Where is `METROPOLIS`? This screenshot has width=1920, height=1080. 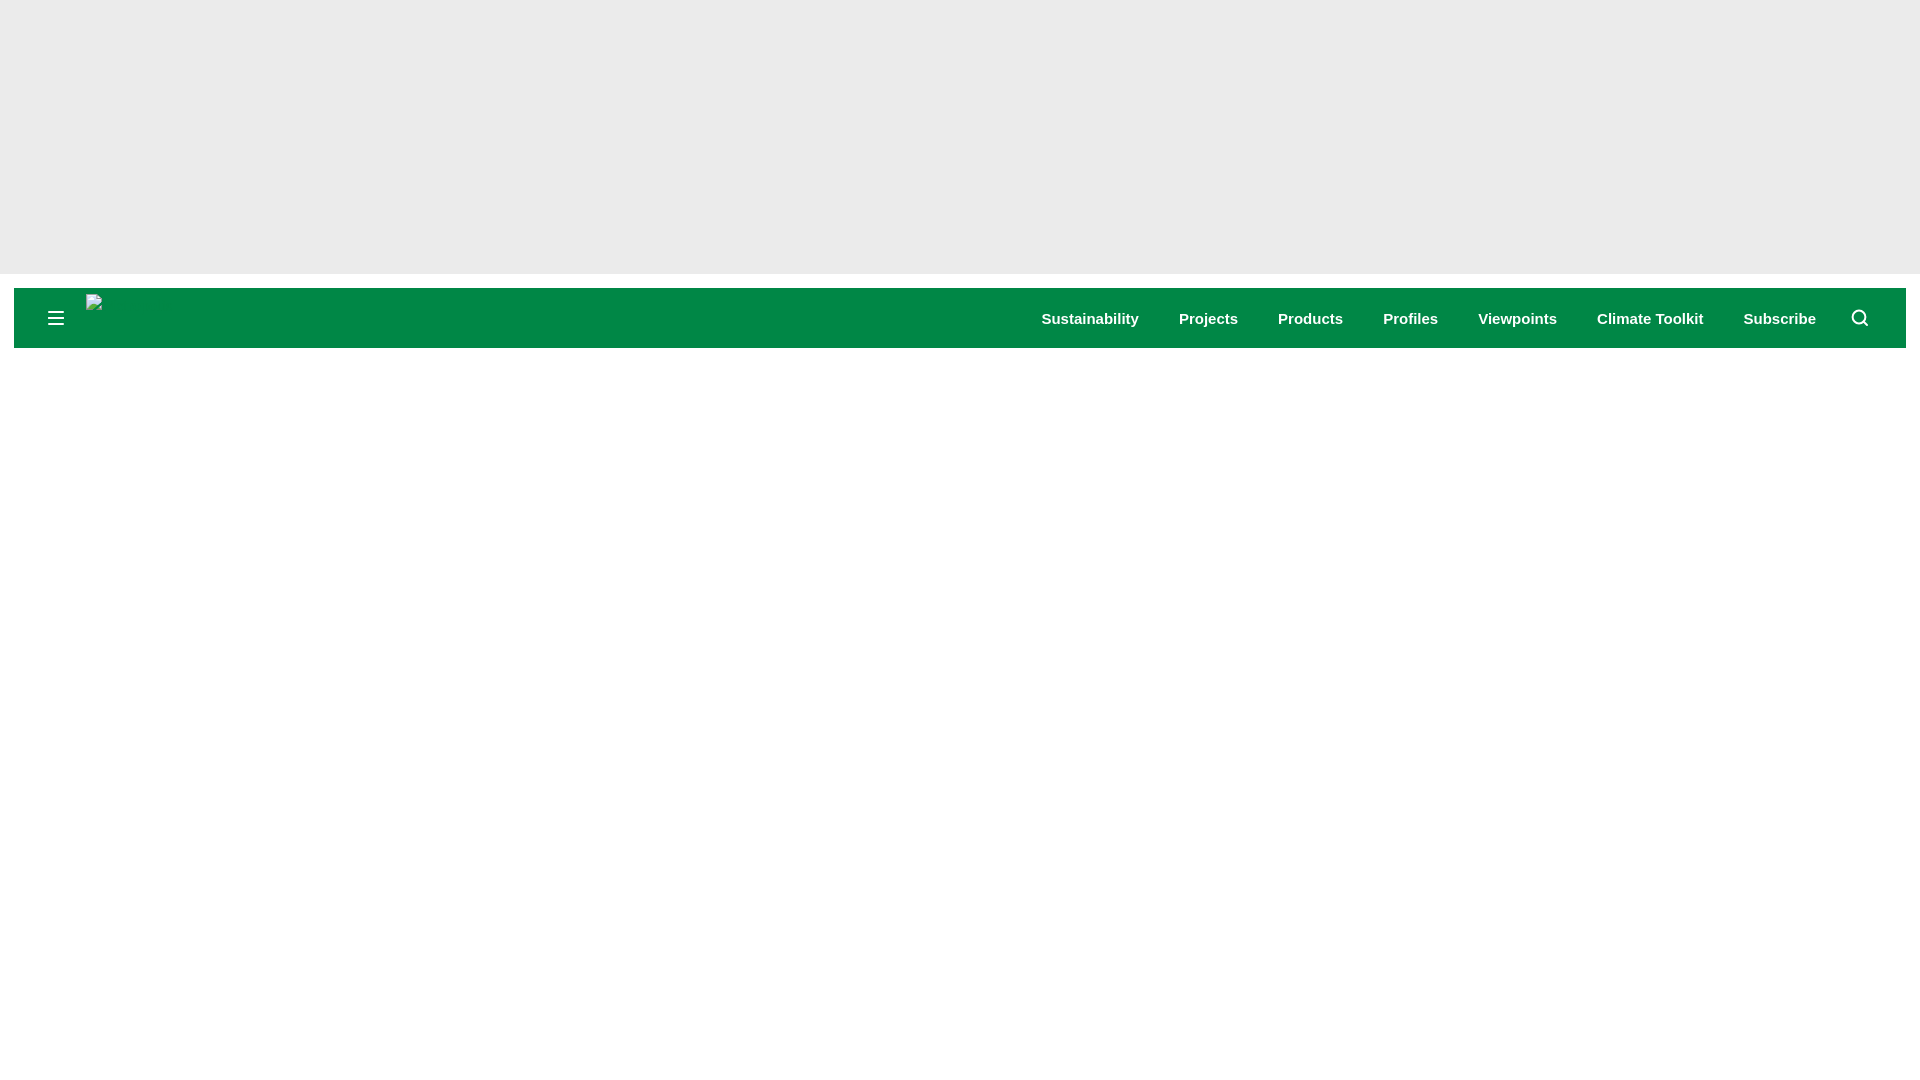 METROPOLIS is located at coordinates (240, 317).